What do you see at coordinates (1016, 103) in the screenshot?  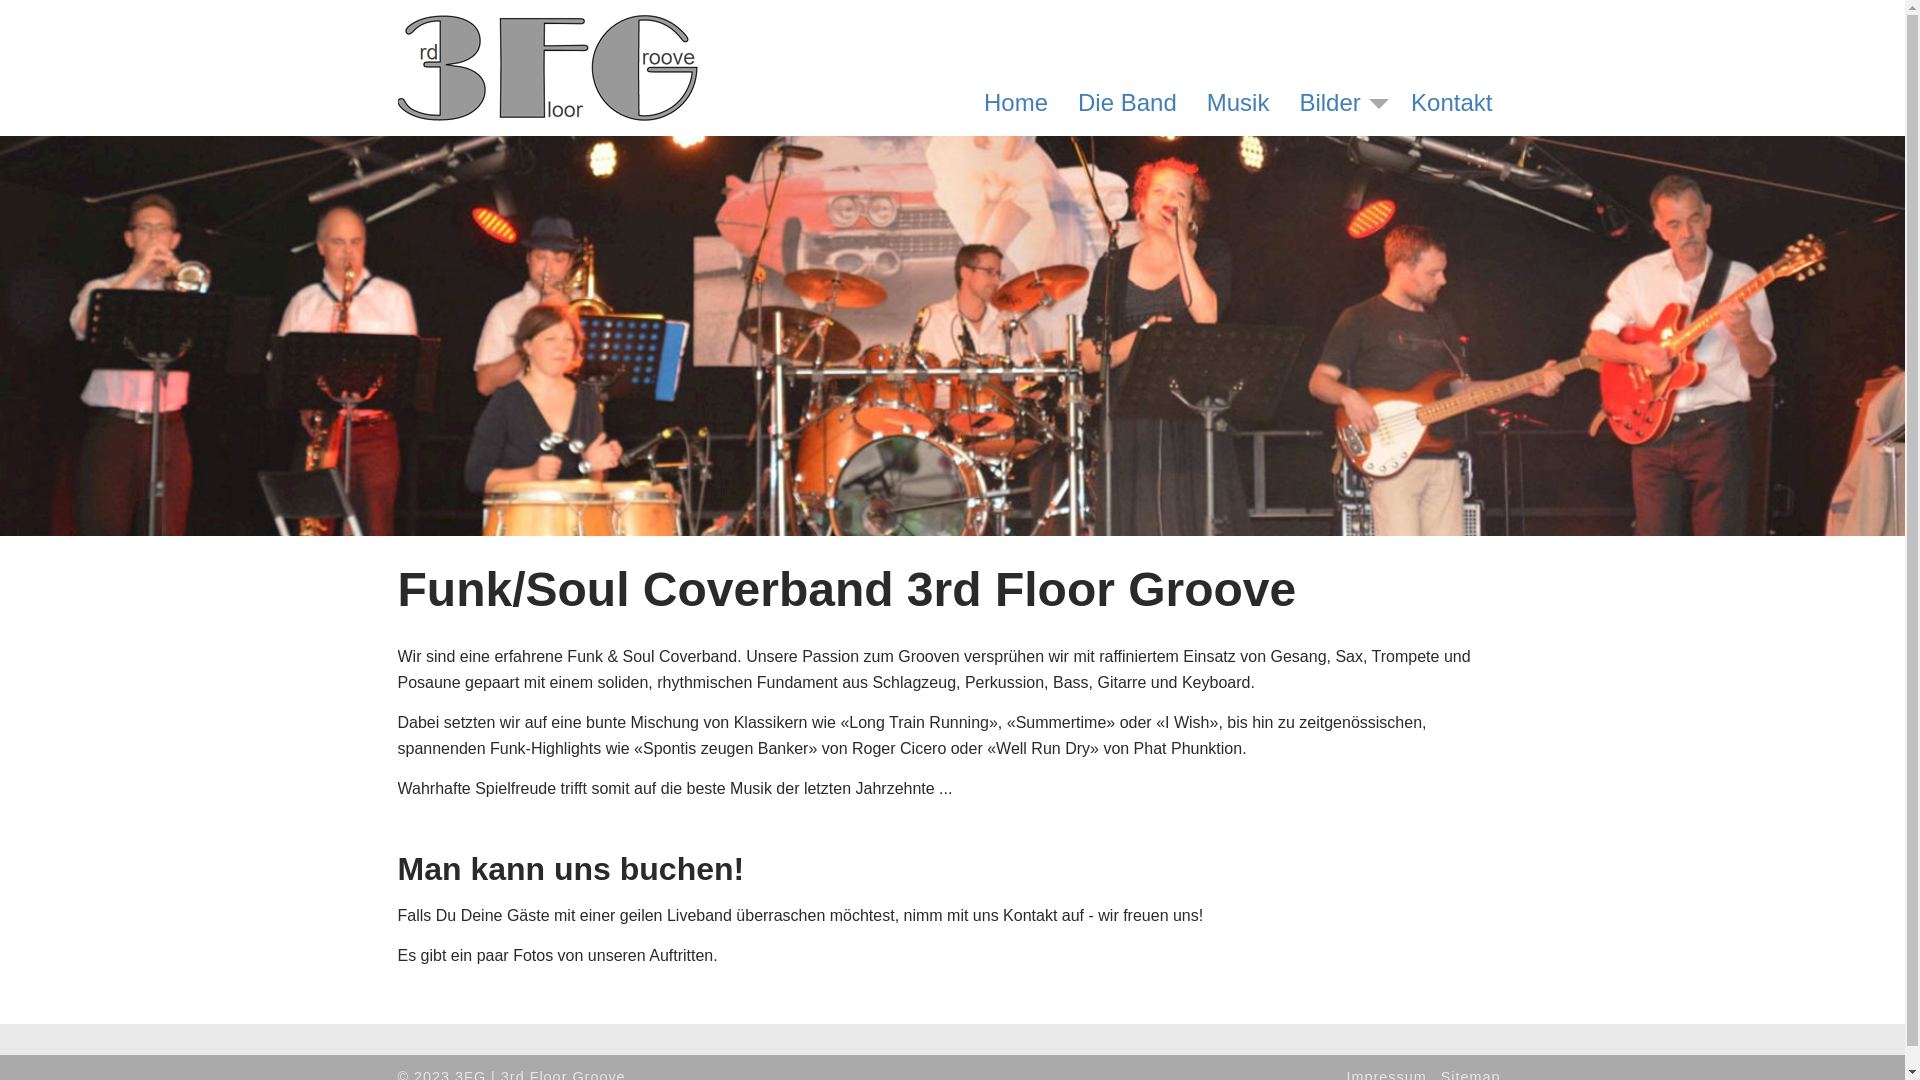 I see `Home` at bounding box center [1016, 103].